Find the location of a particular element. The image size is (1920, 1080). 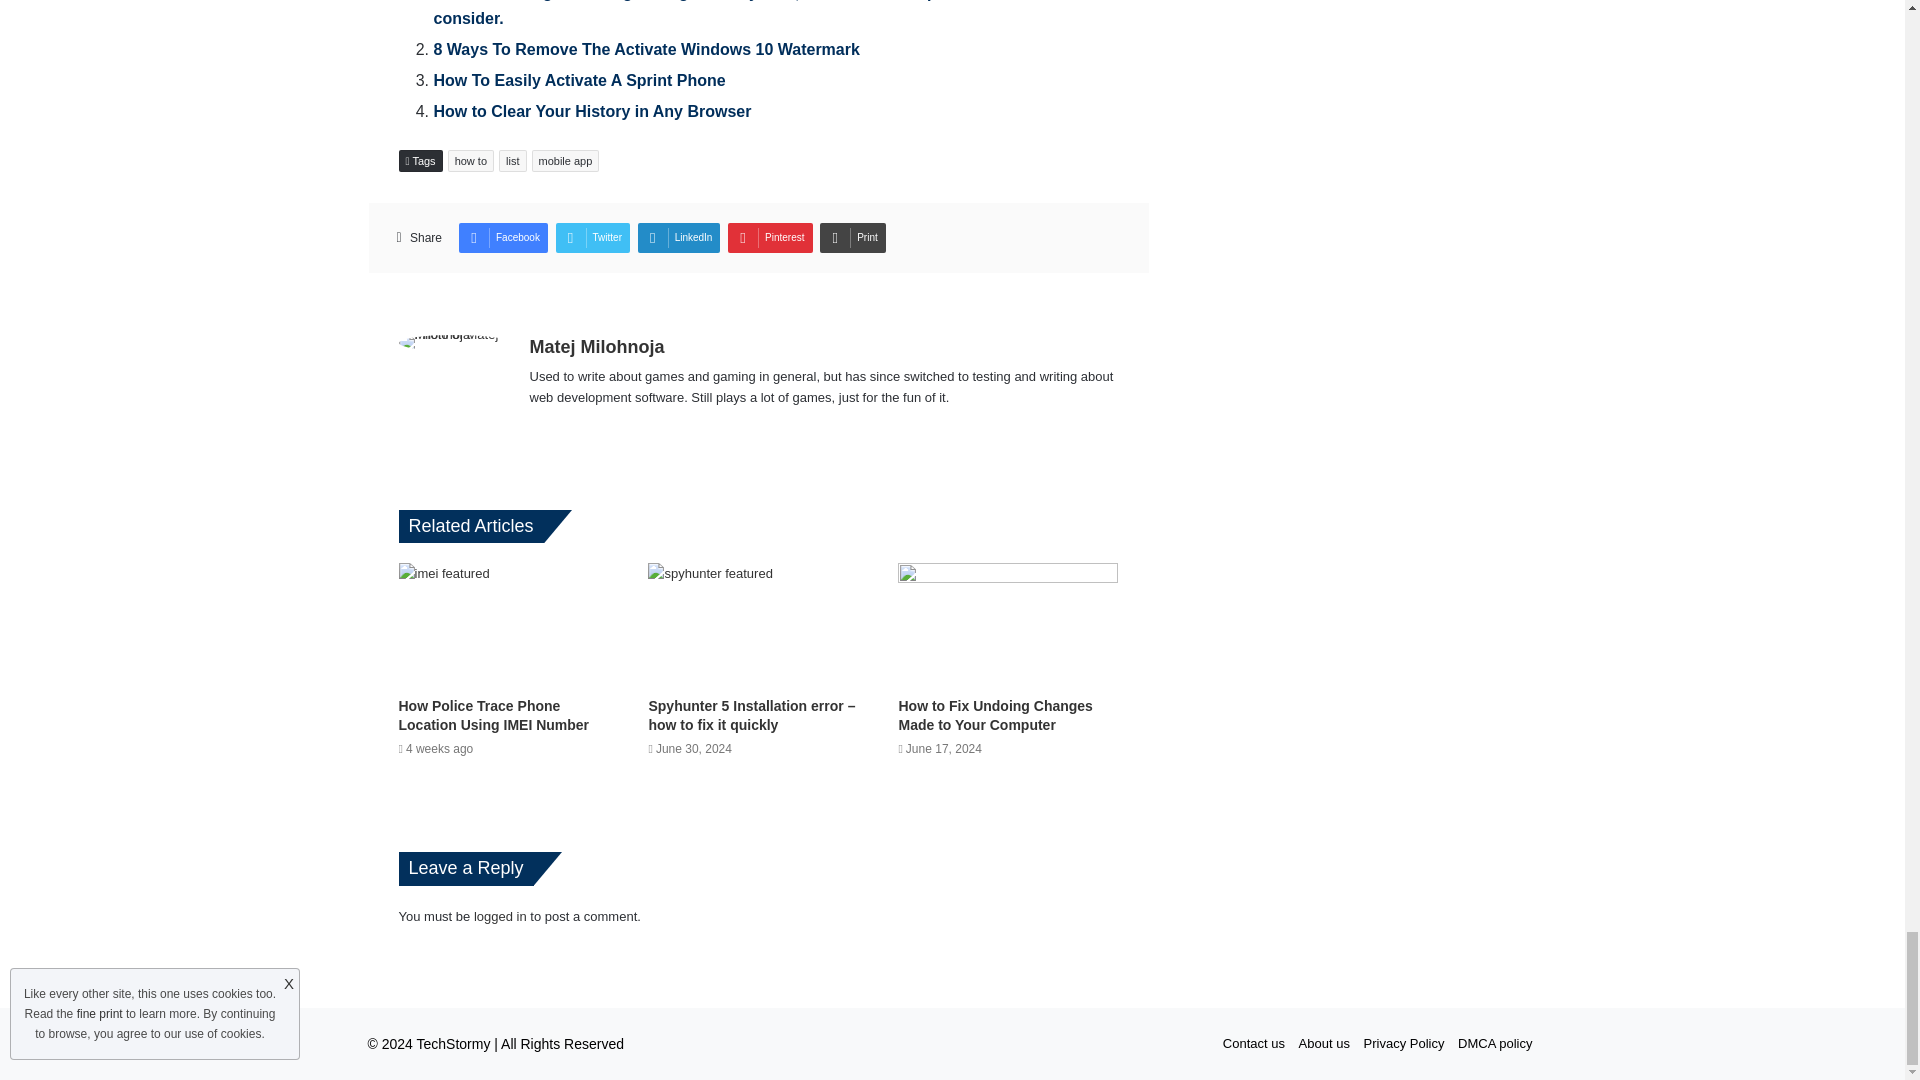

Twitter is located at coordinates (592, 237).